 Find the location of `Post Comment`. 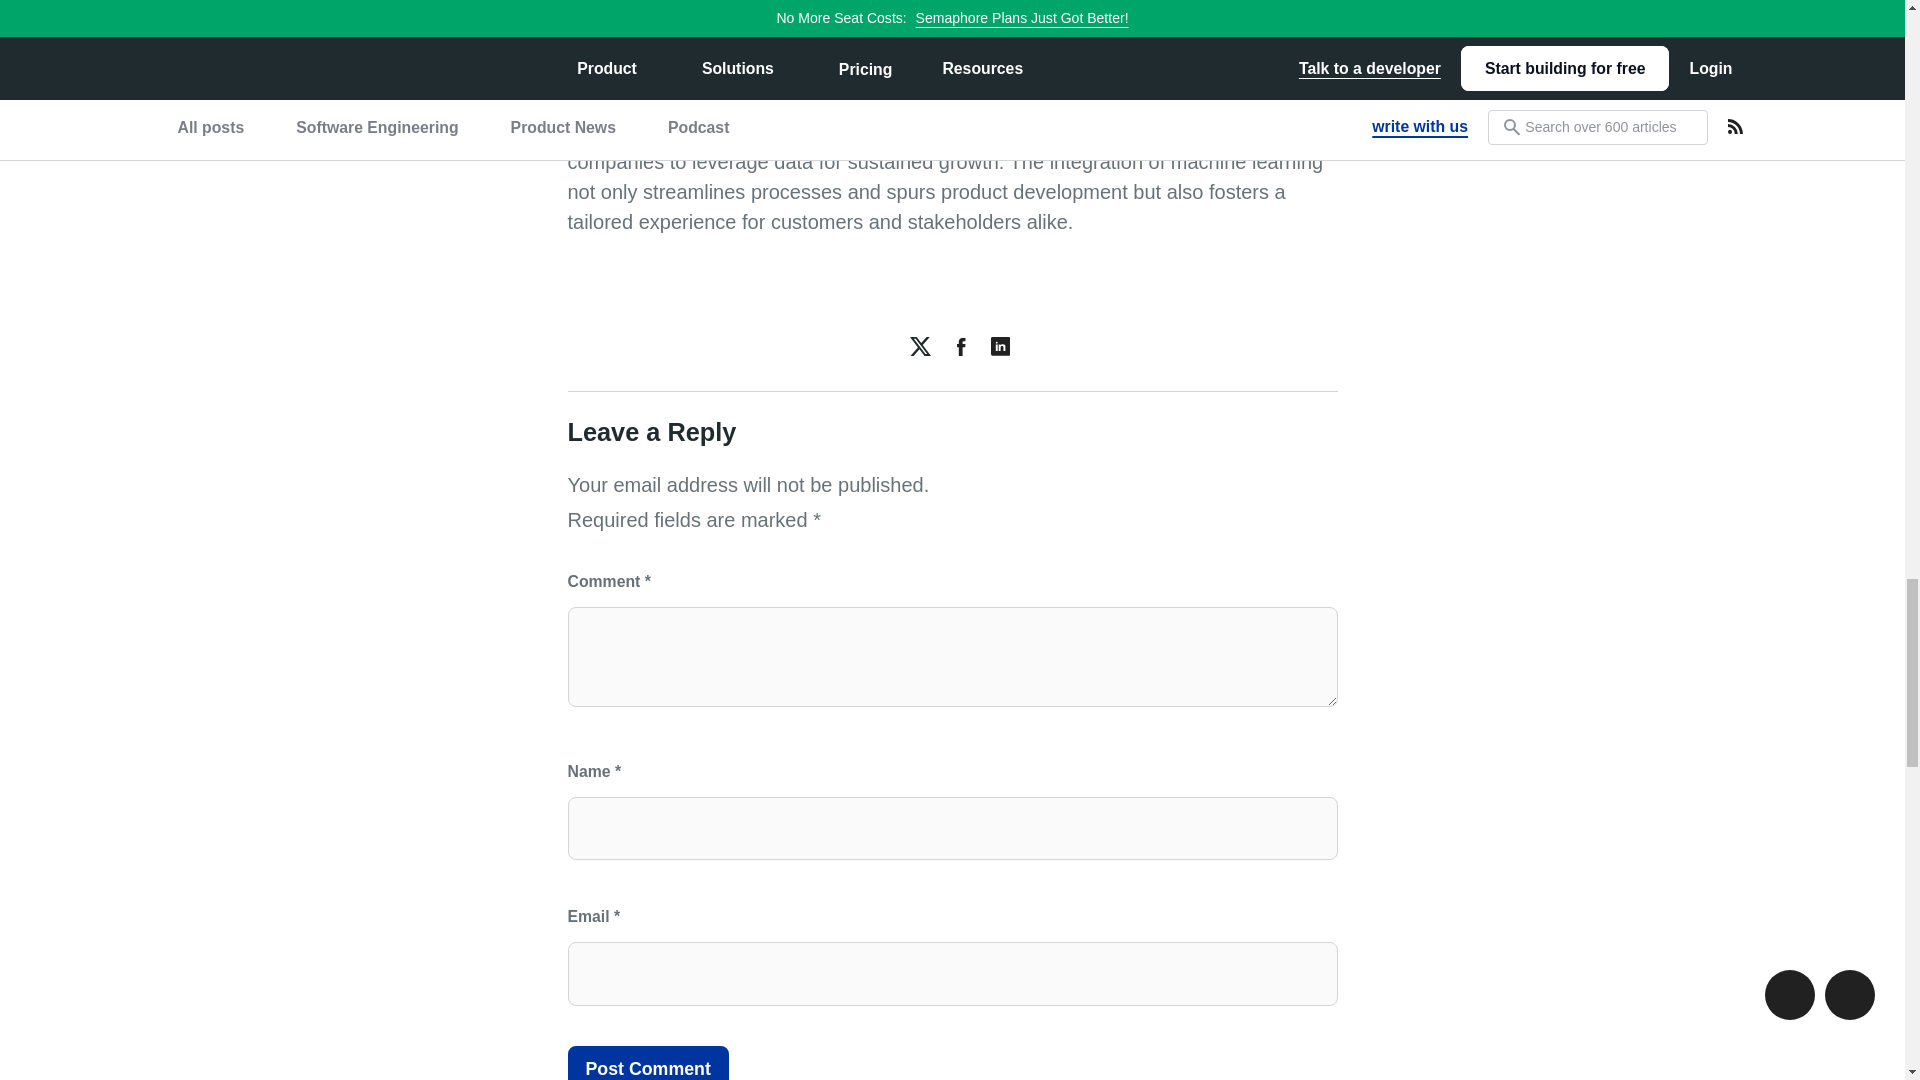

Post Comment is located at coordinates (648, 1063).